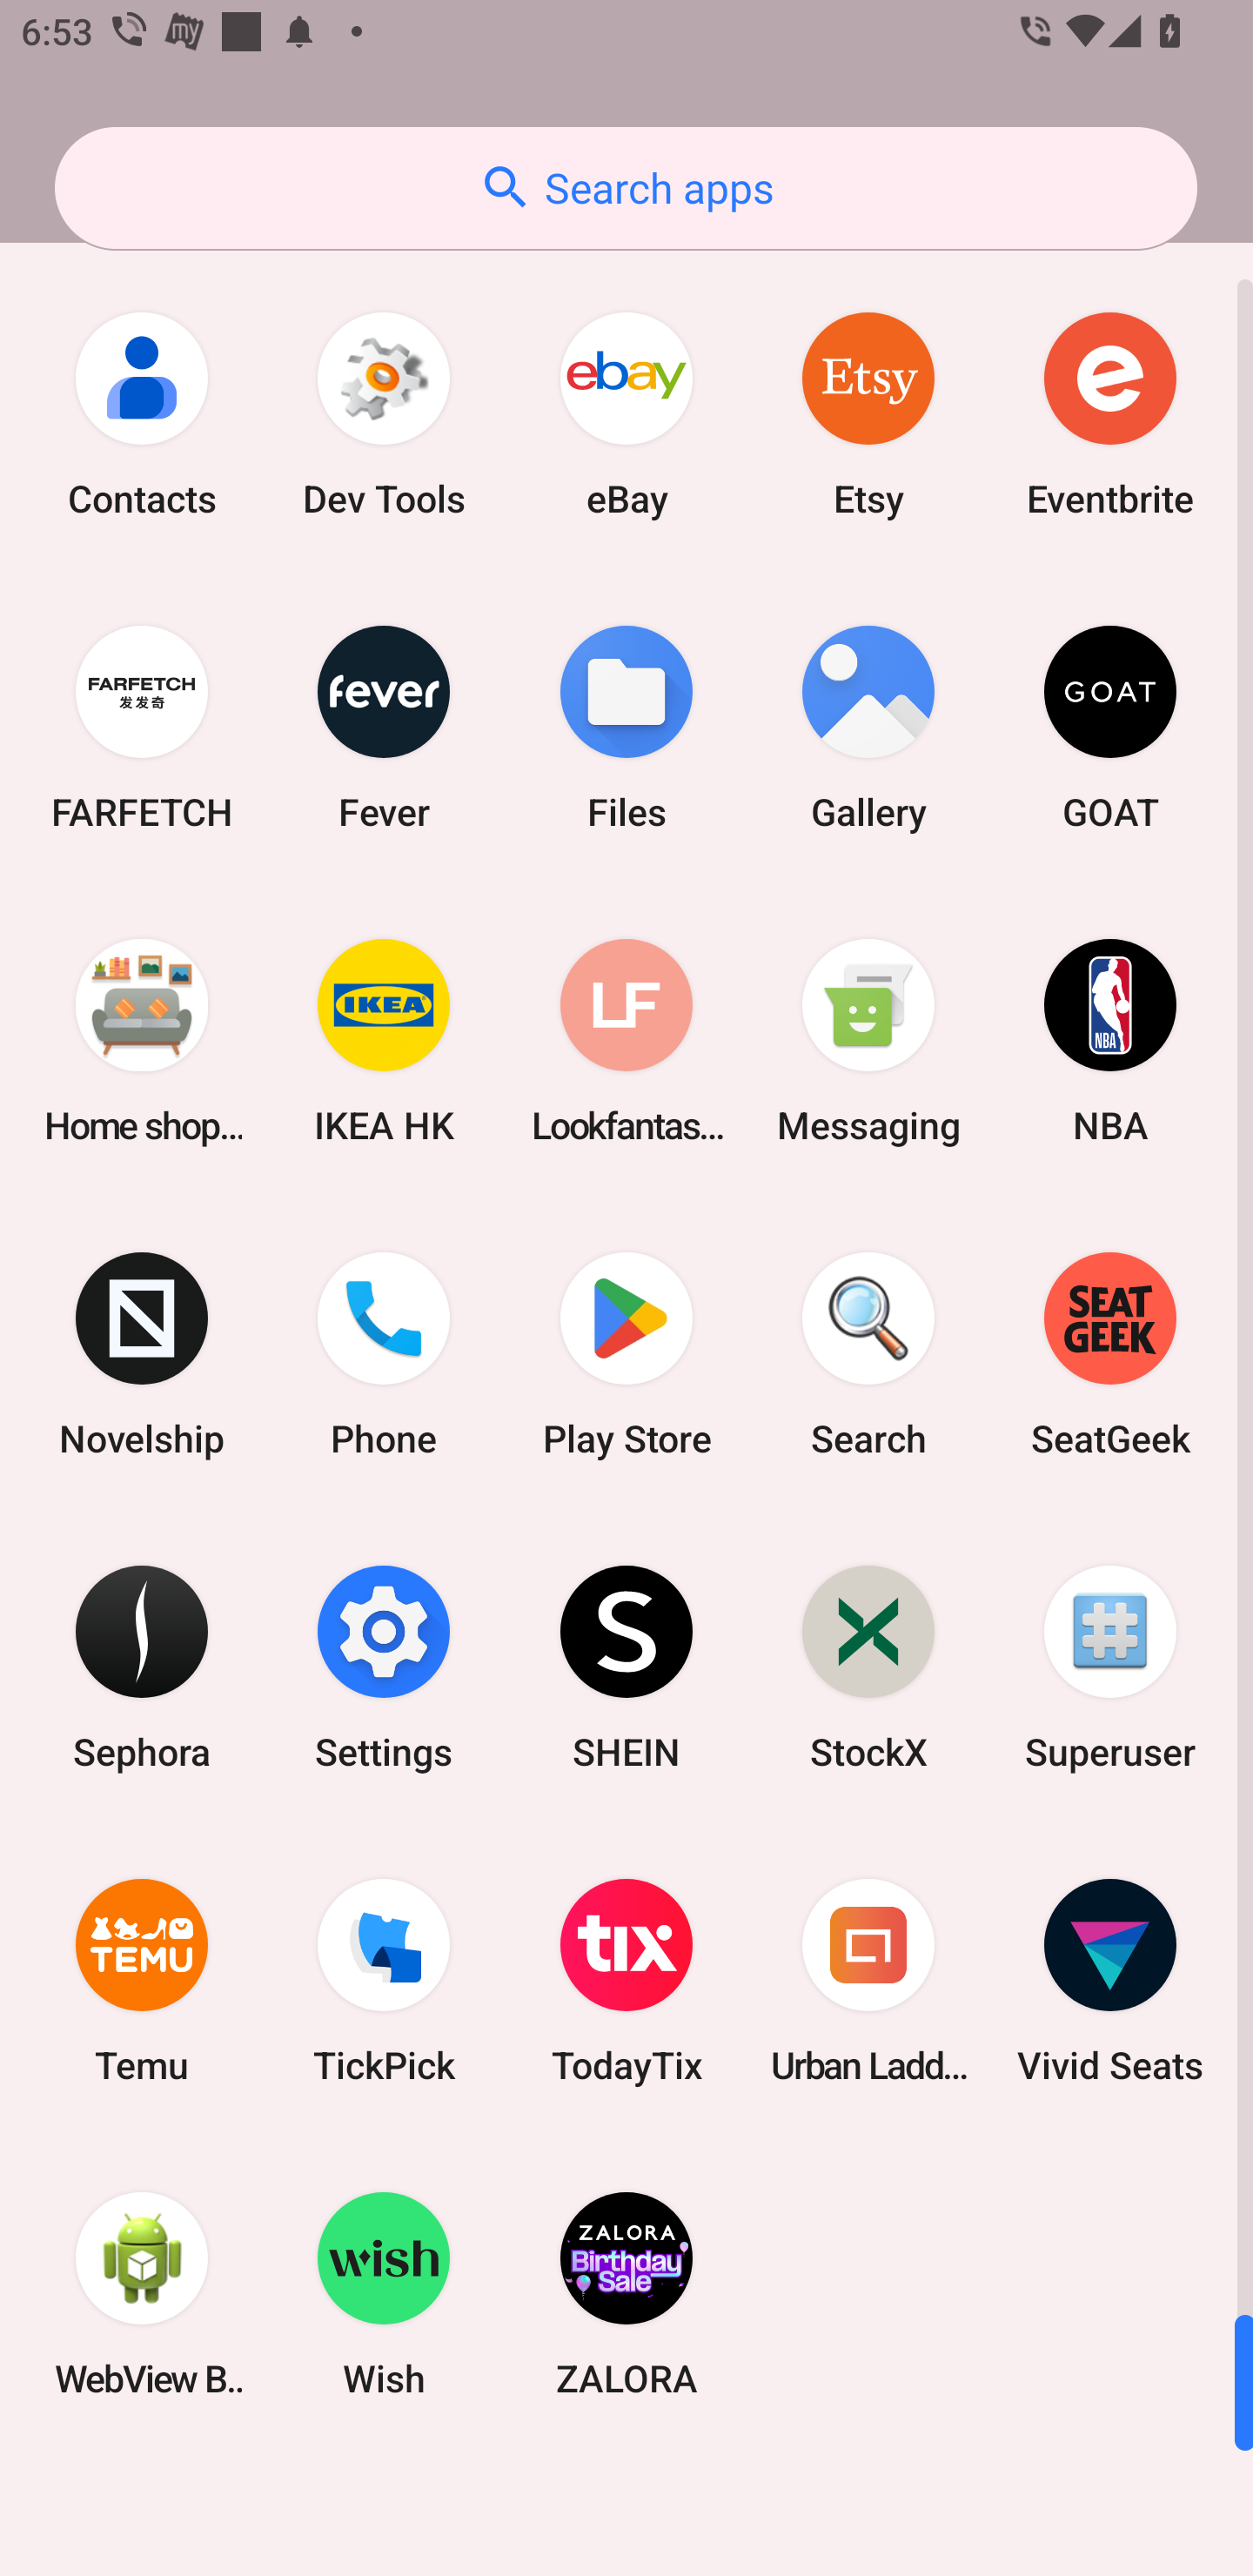 This screenshot has height=2576, width=1253. Describe the element at coordinates (1110, 728) in the screenshot. I see `GOAT` at that location.